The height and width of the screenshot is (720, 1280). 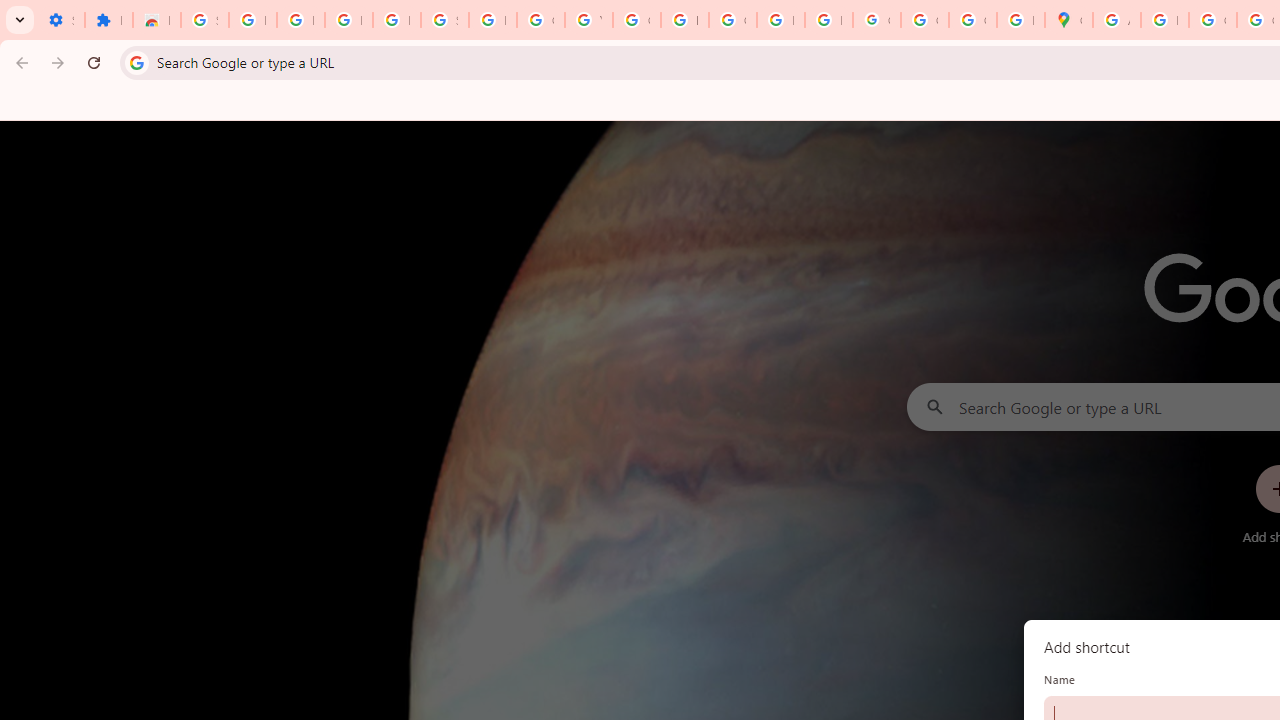 I want to click on Learn how to find your photos - Google Photos Help, so click(x=348, y=20).